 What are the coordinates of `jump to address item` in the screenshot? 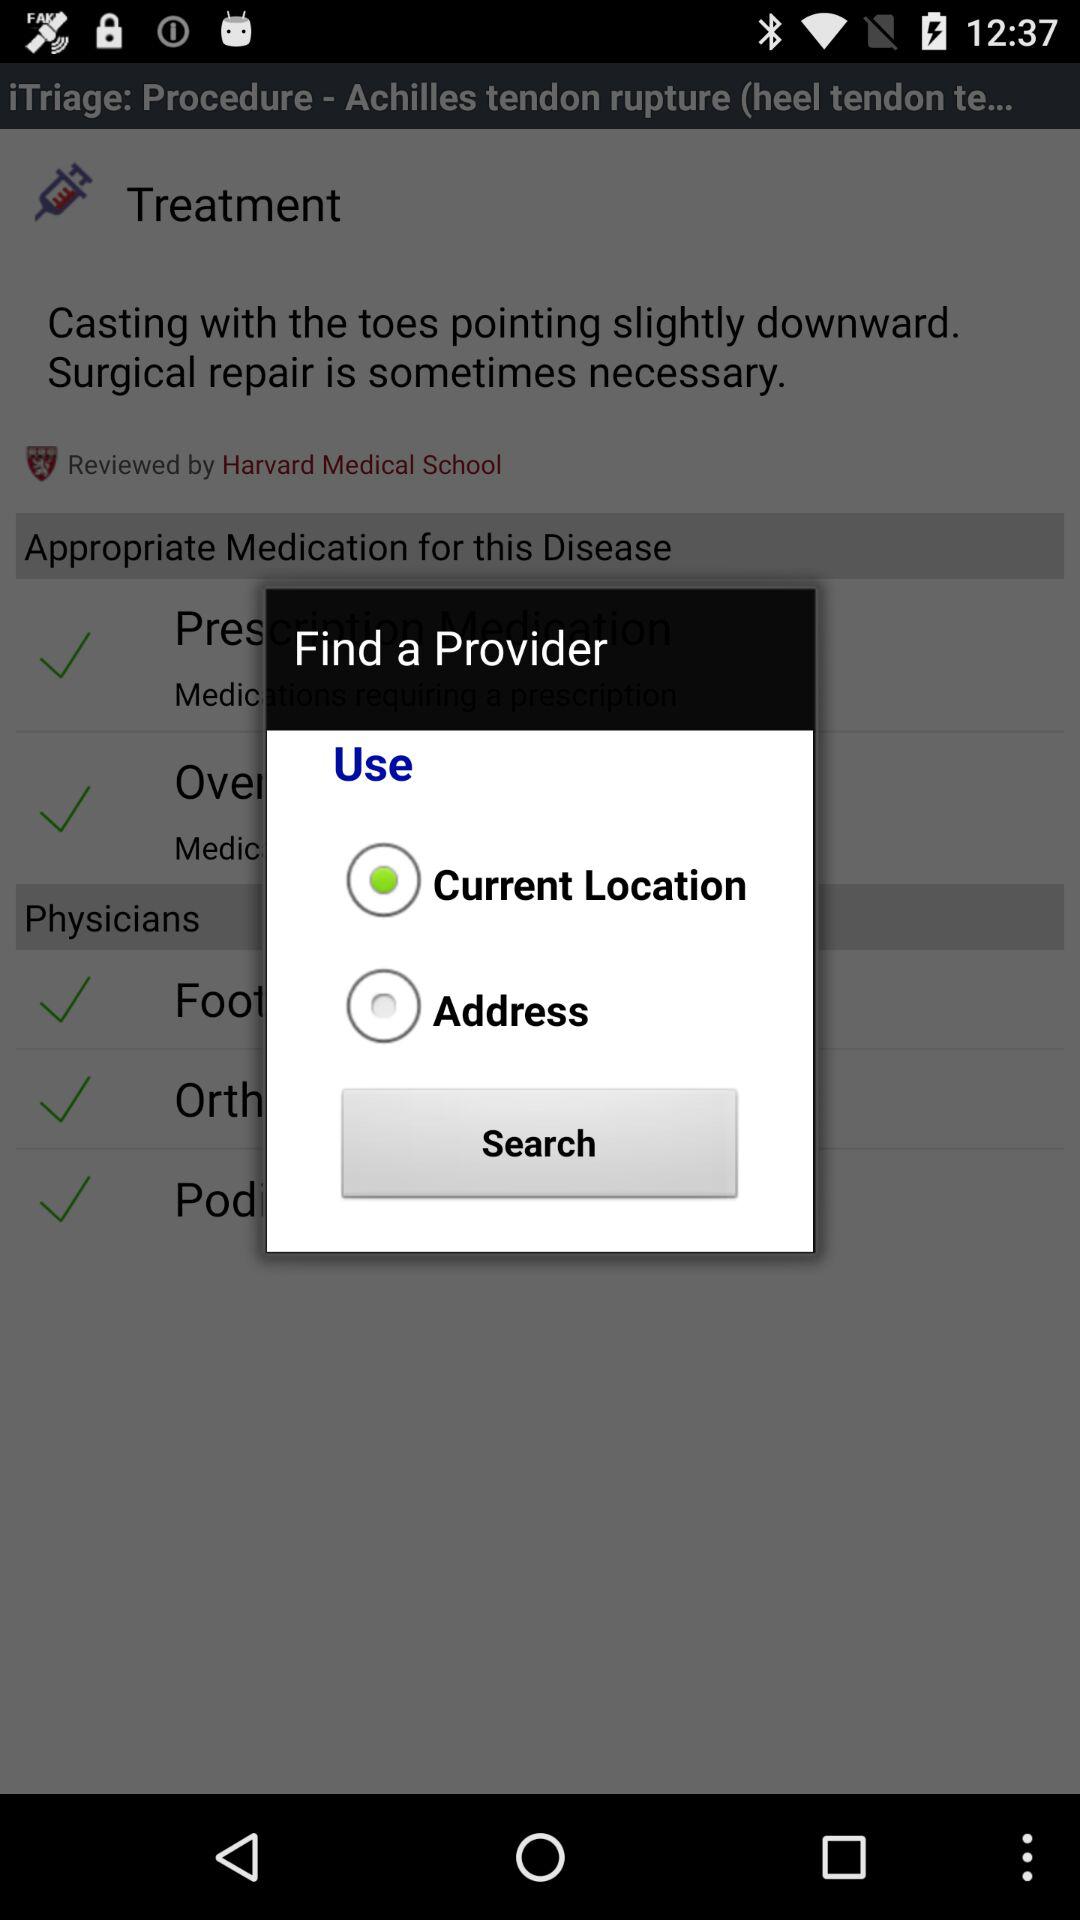 It's located at (461, 1009).